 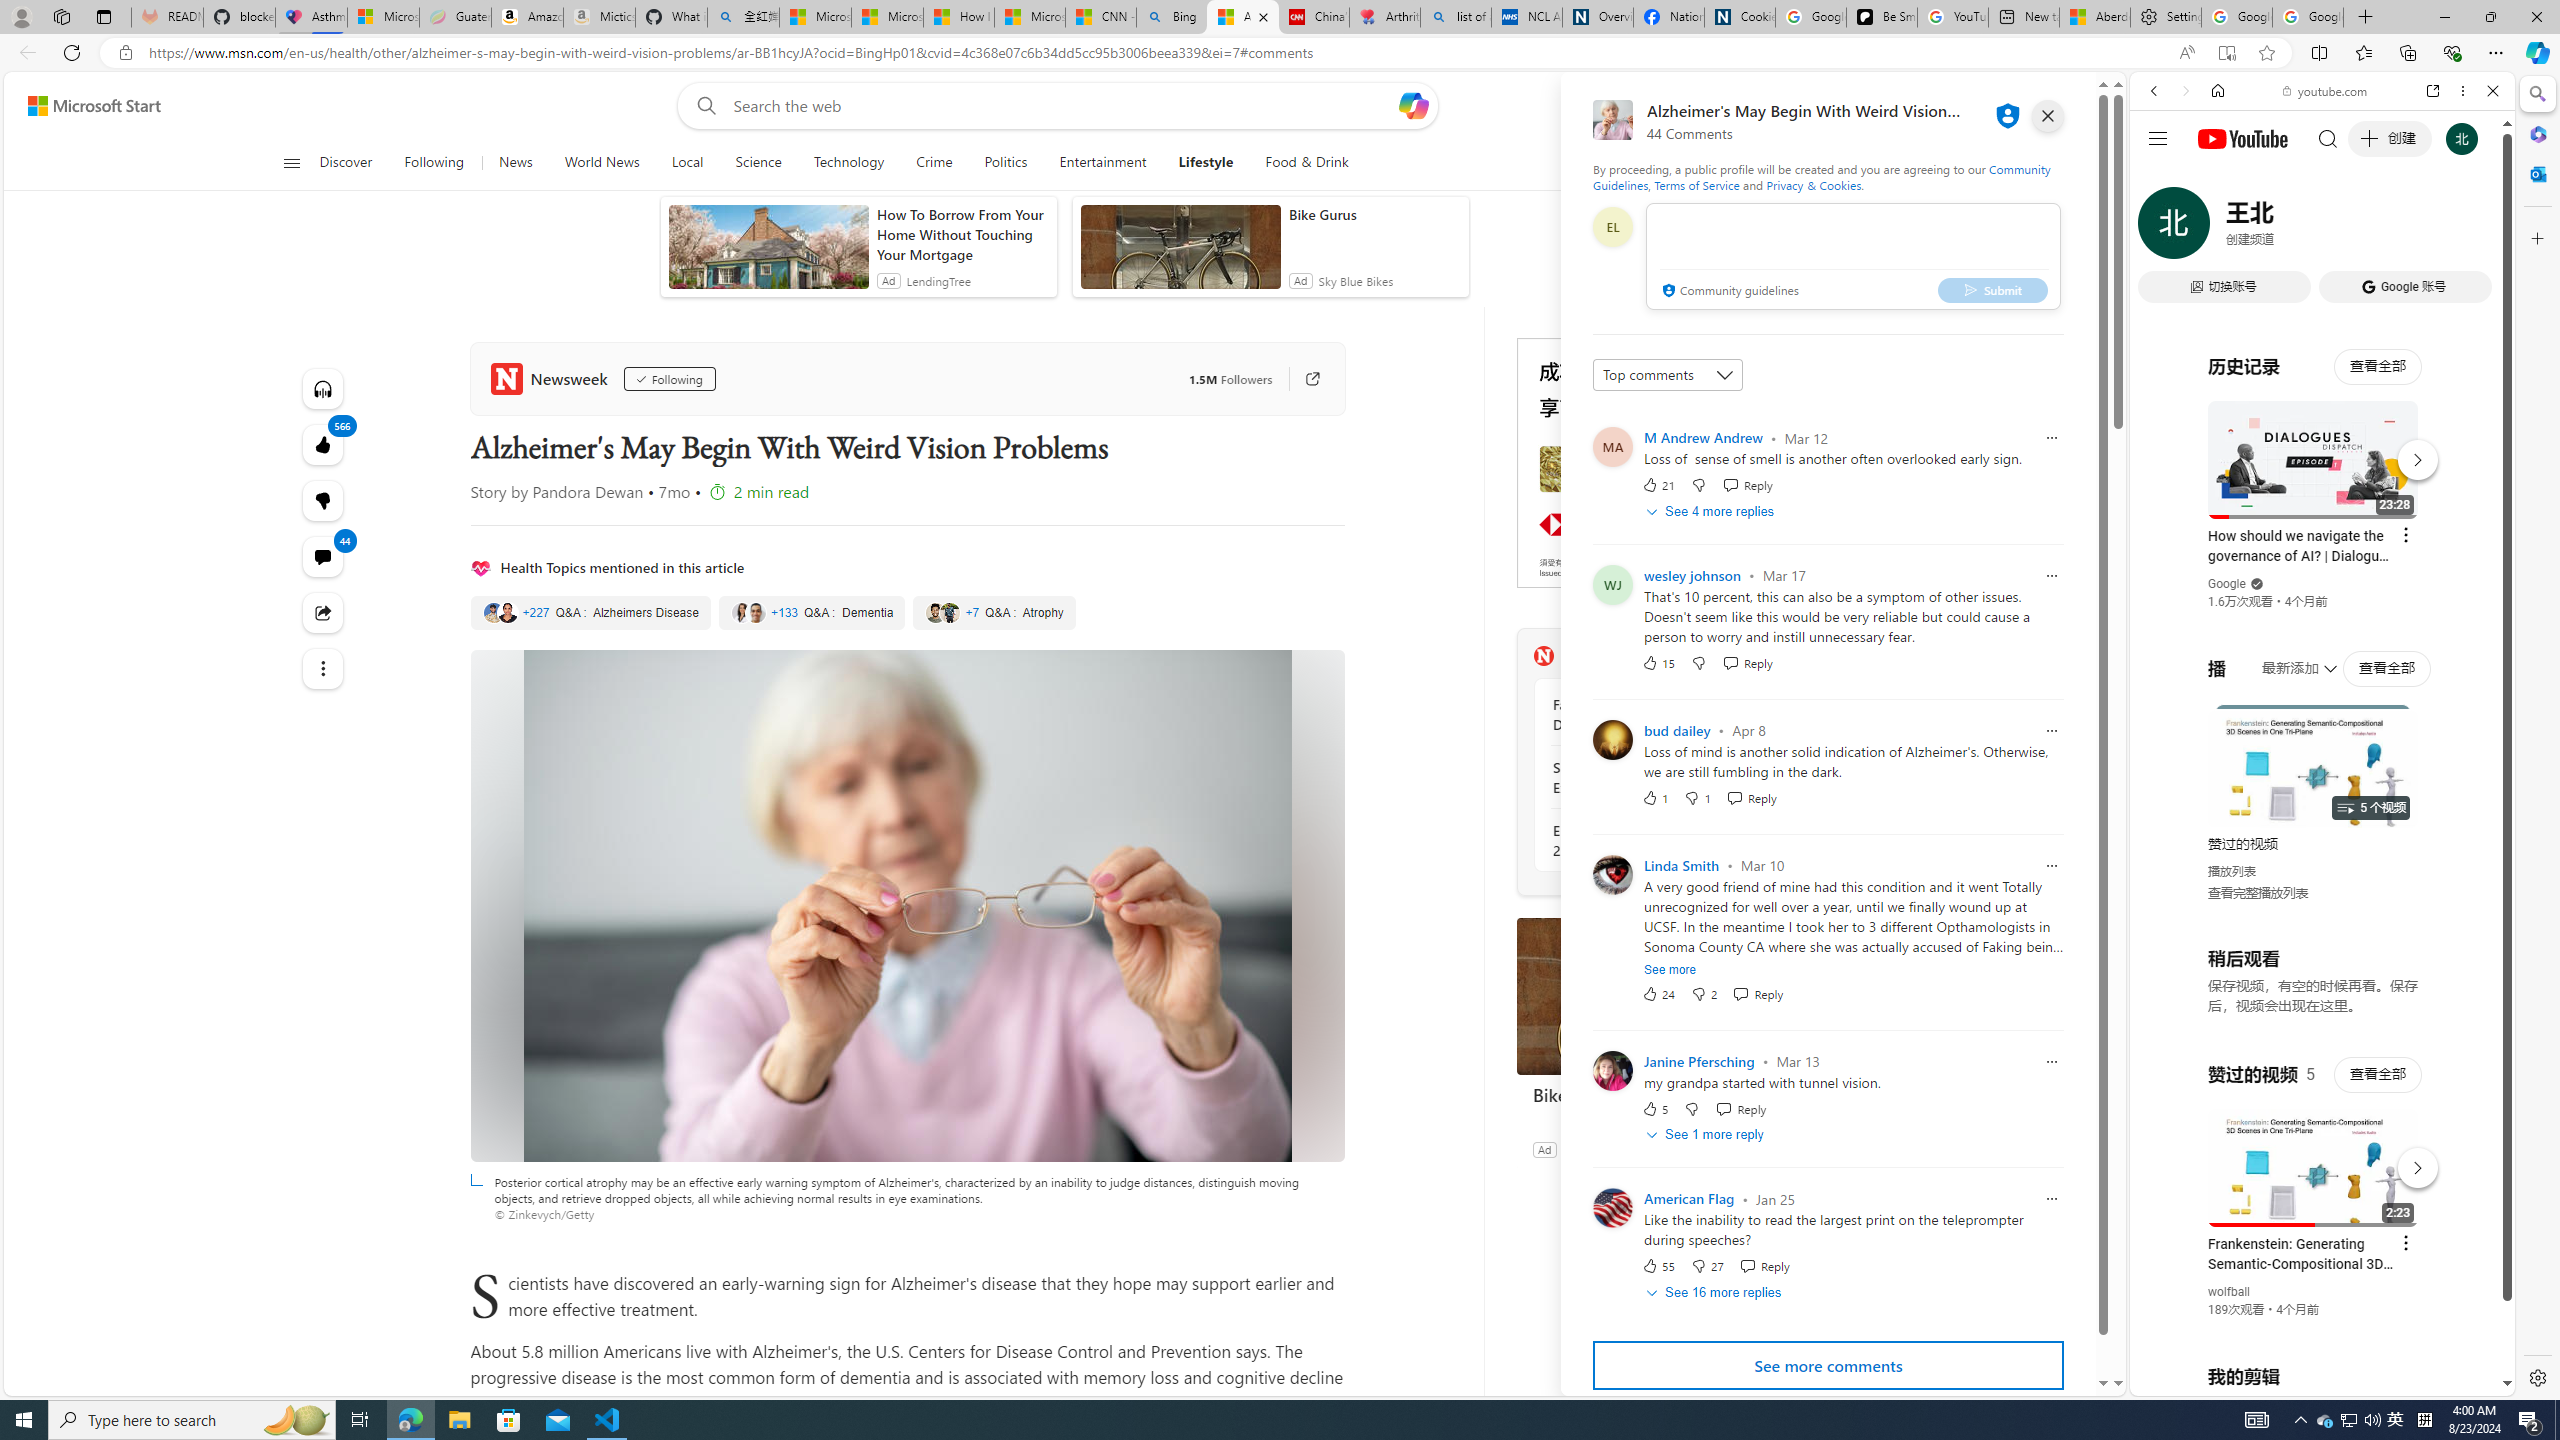 I want to click on 5 Like, so click(x=1654, y=1108).